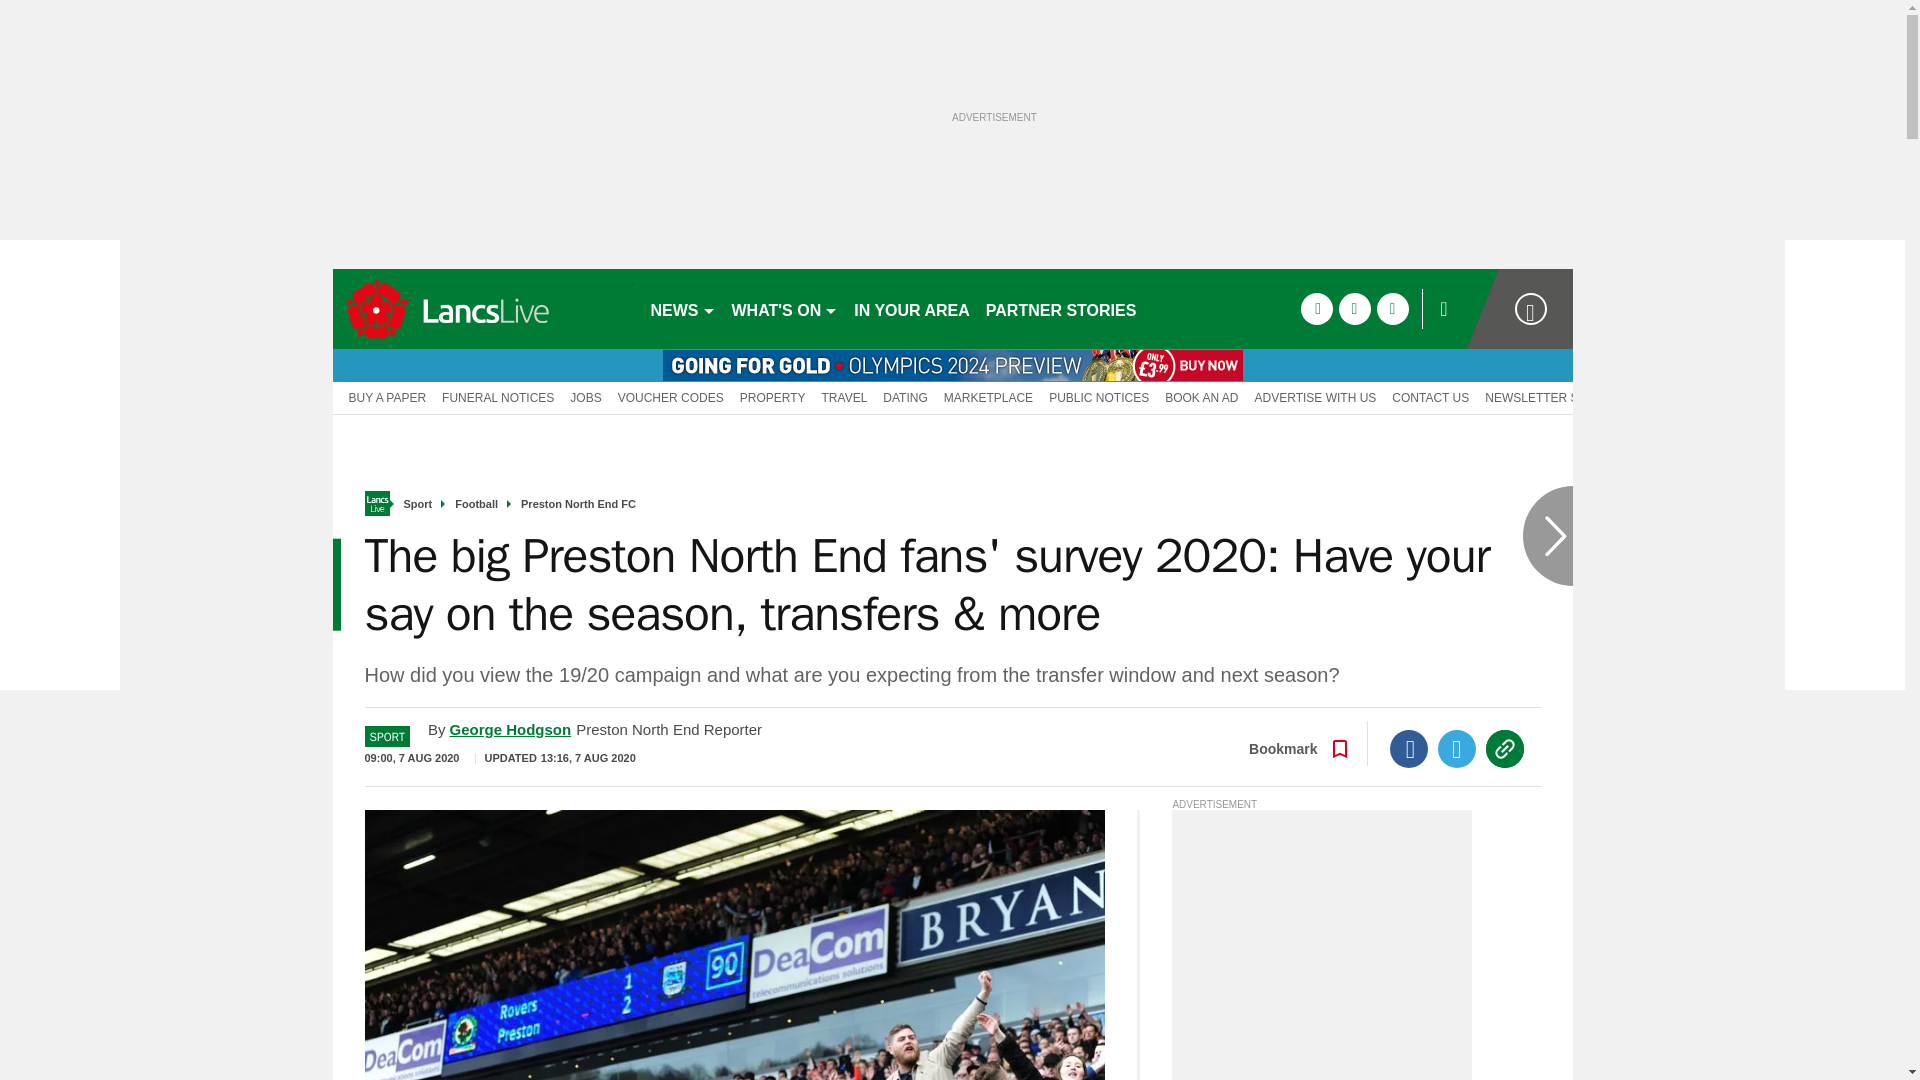  Describe the element at coordinates (1098, 396) in the screenshot. I see `PUBLIC NOTICES` at that location.